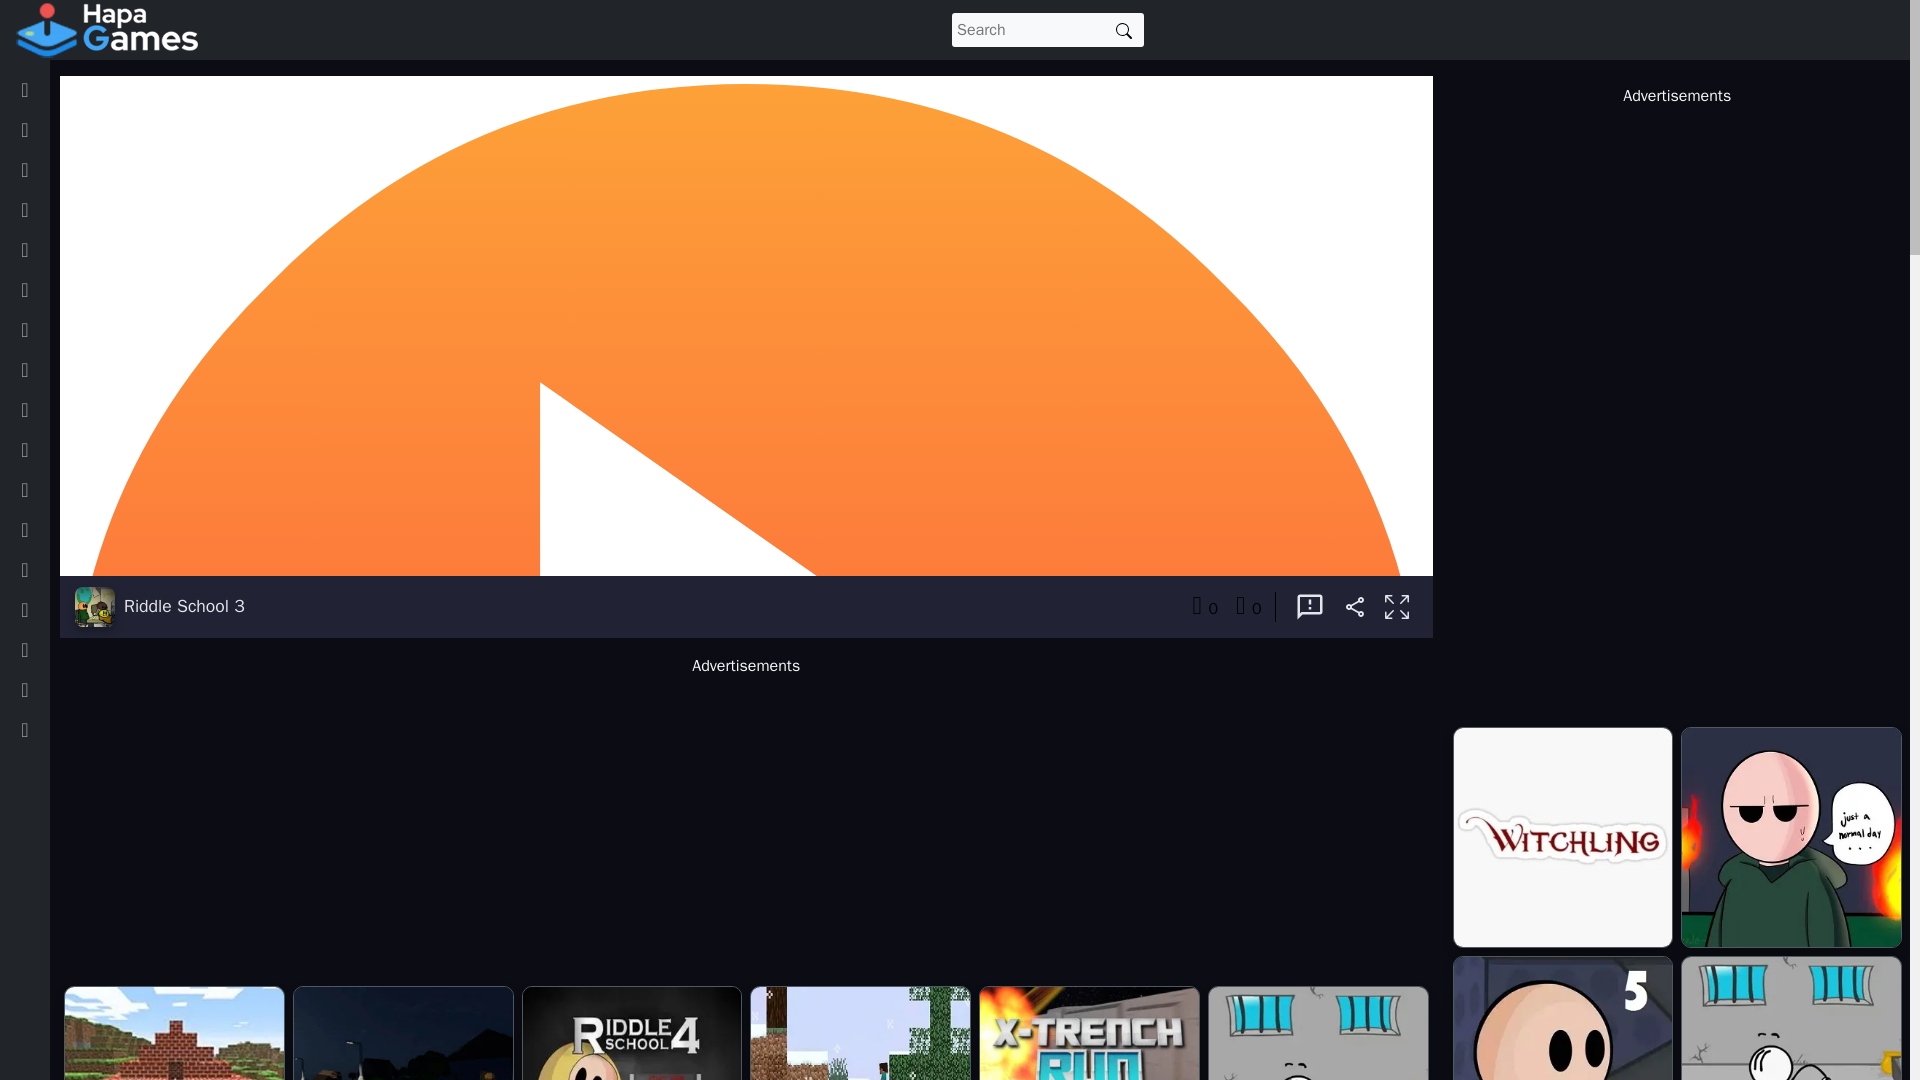 The width and height of the screenshot is (1920, 1080). What do you see at coordinates (58, 489) in the screenshot?
I see `Shooting` at bounding box center [58, 489].